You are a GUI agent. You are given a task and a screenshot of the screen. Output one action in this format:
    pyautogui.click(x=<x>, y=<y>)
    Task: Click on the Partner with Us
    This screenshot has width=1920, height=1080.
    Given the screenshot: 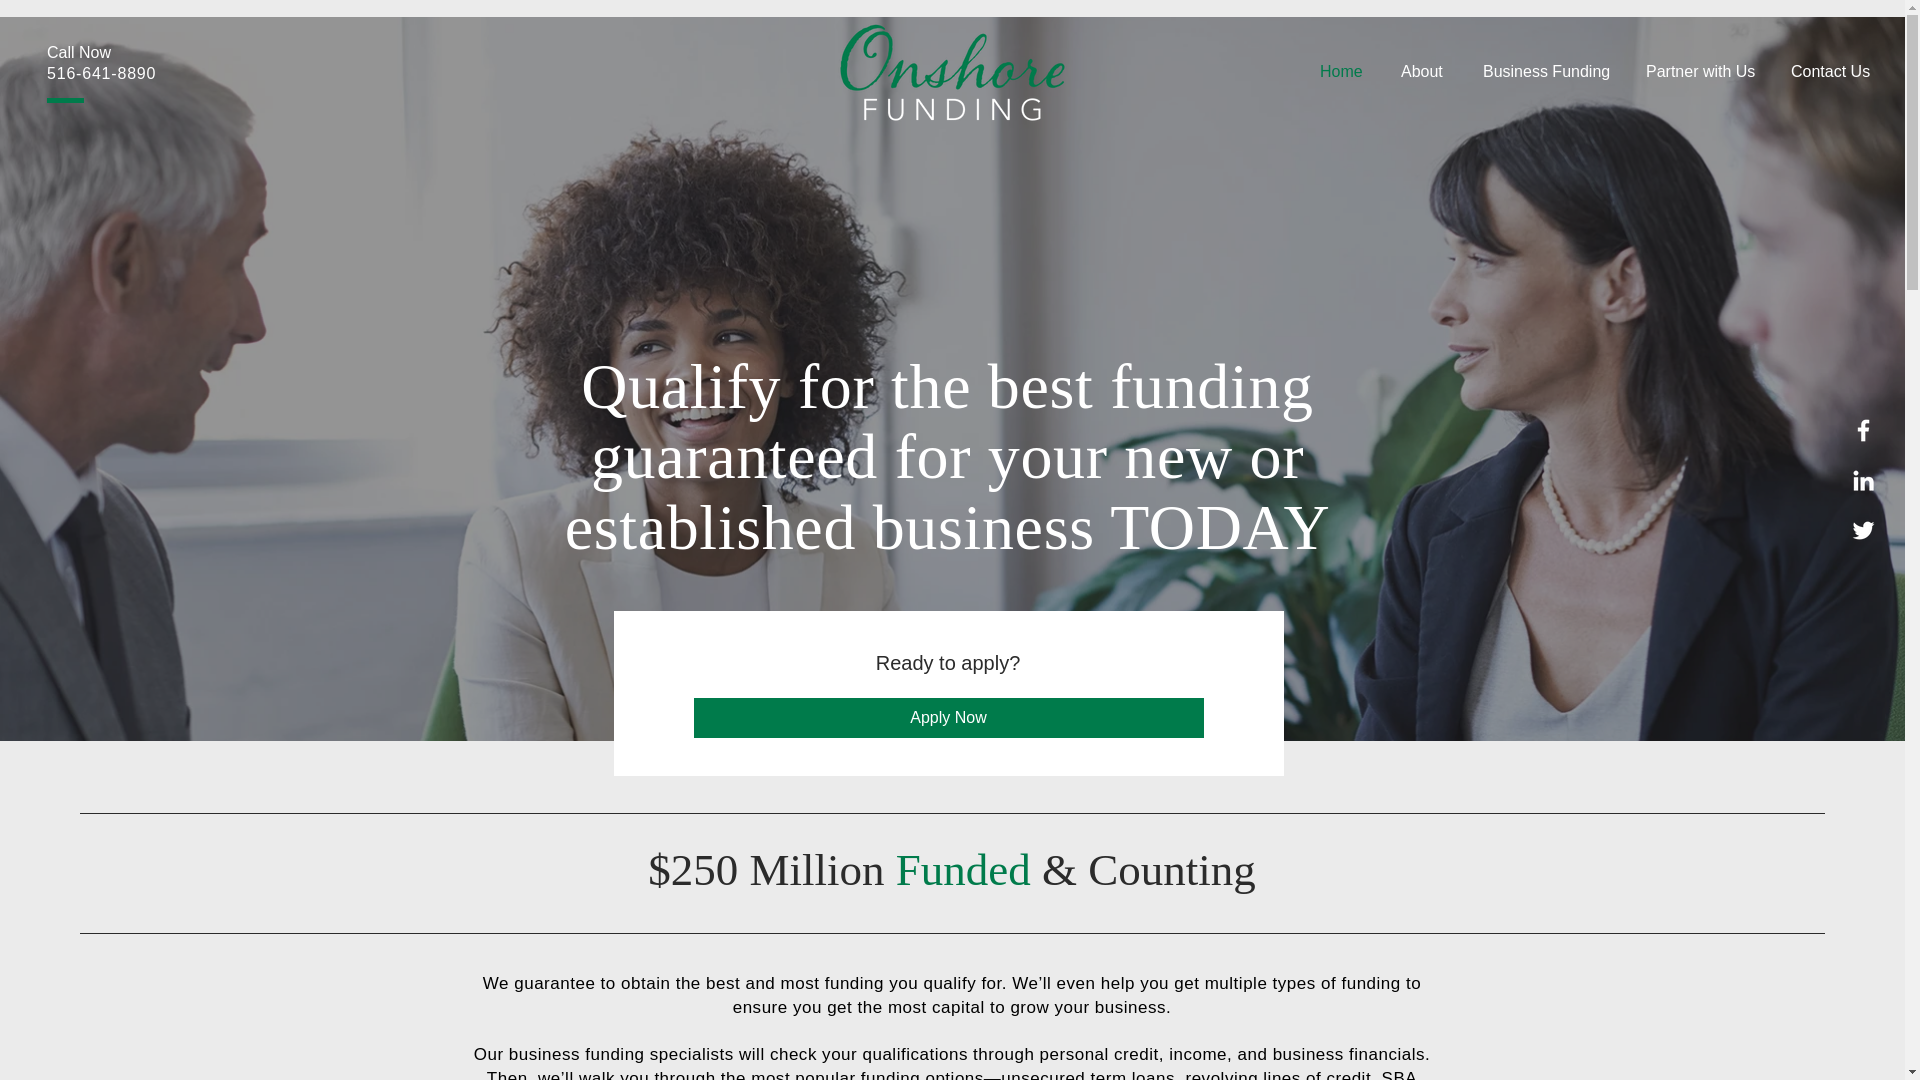 What is the action you would take?
    pyautogui.click(x=1703, y=72)
    